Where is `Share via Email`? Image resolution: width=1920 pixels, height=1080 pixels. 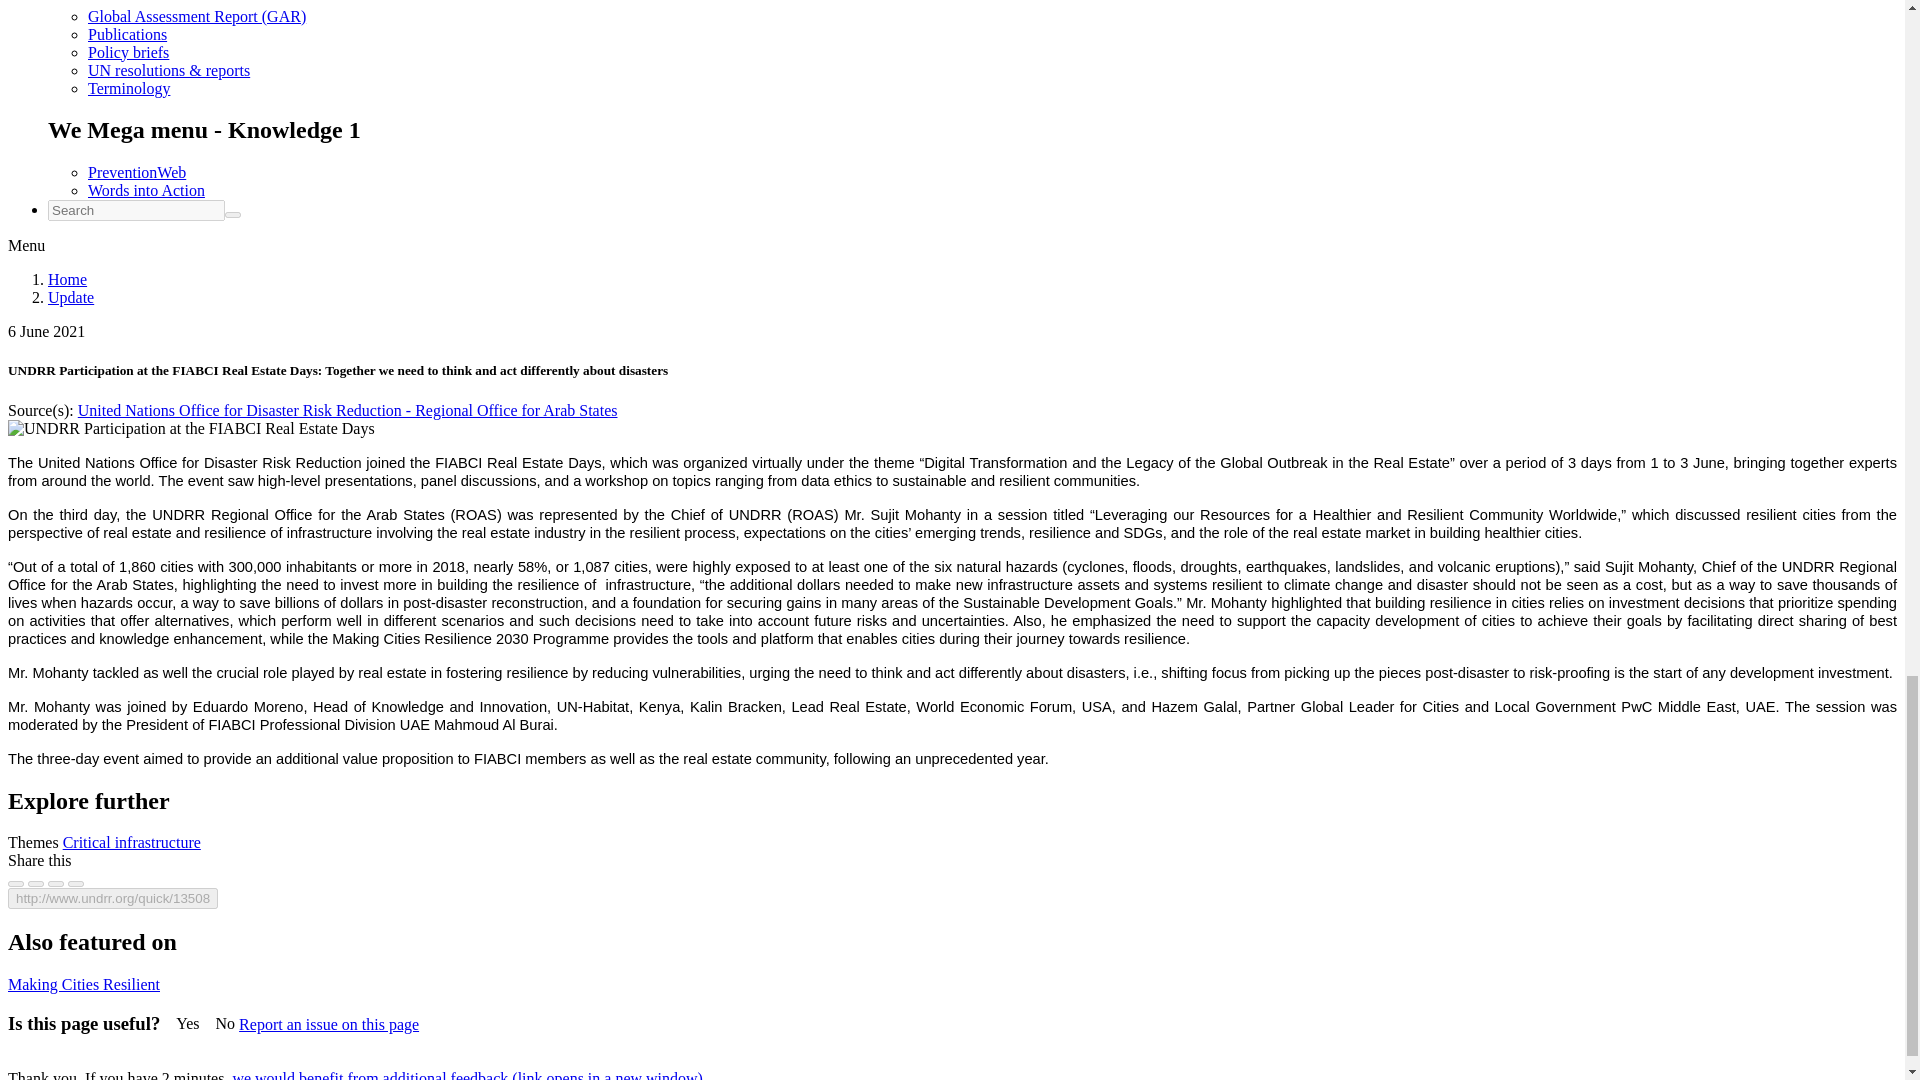
Share via Email is located at coordinates (76, 884).